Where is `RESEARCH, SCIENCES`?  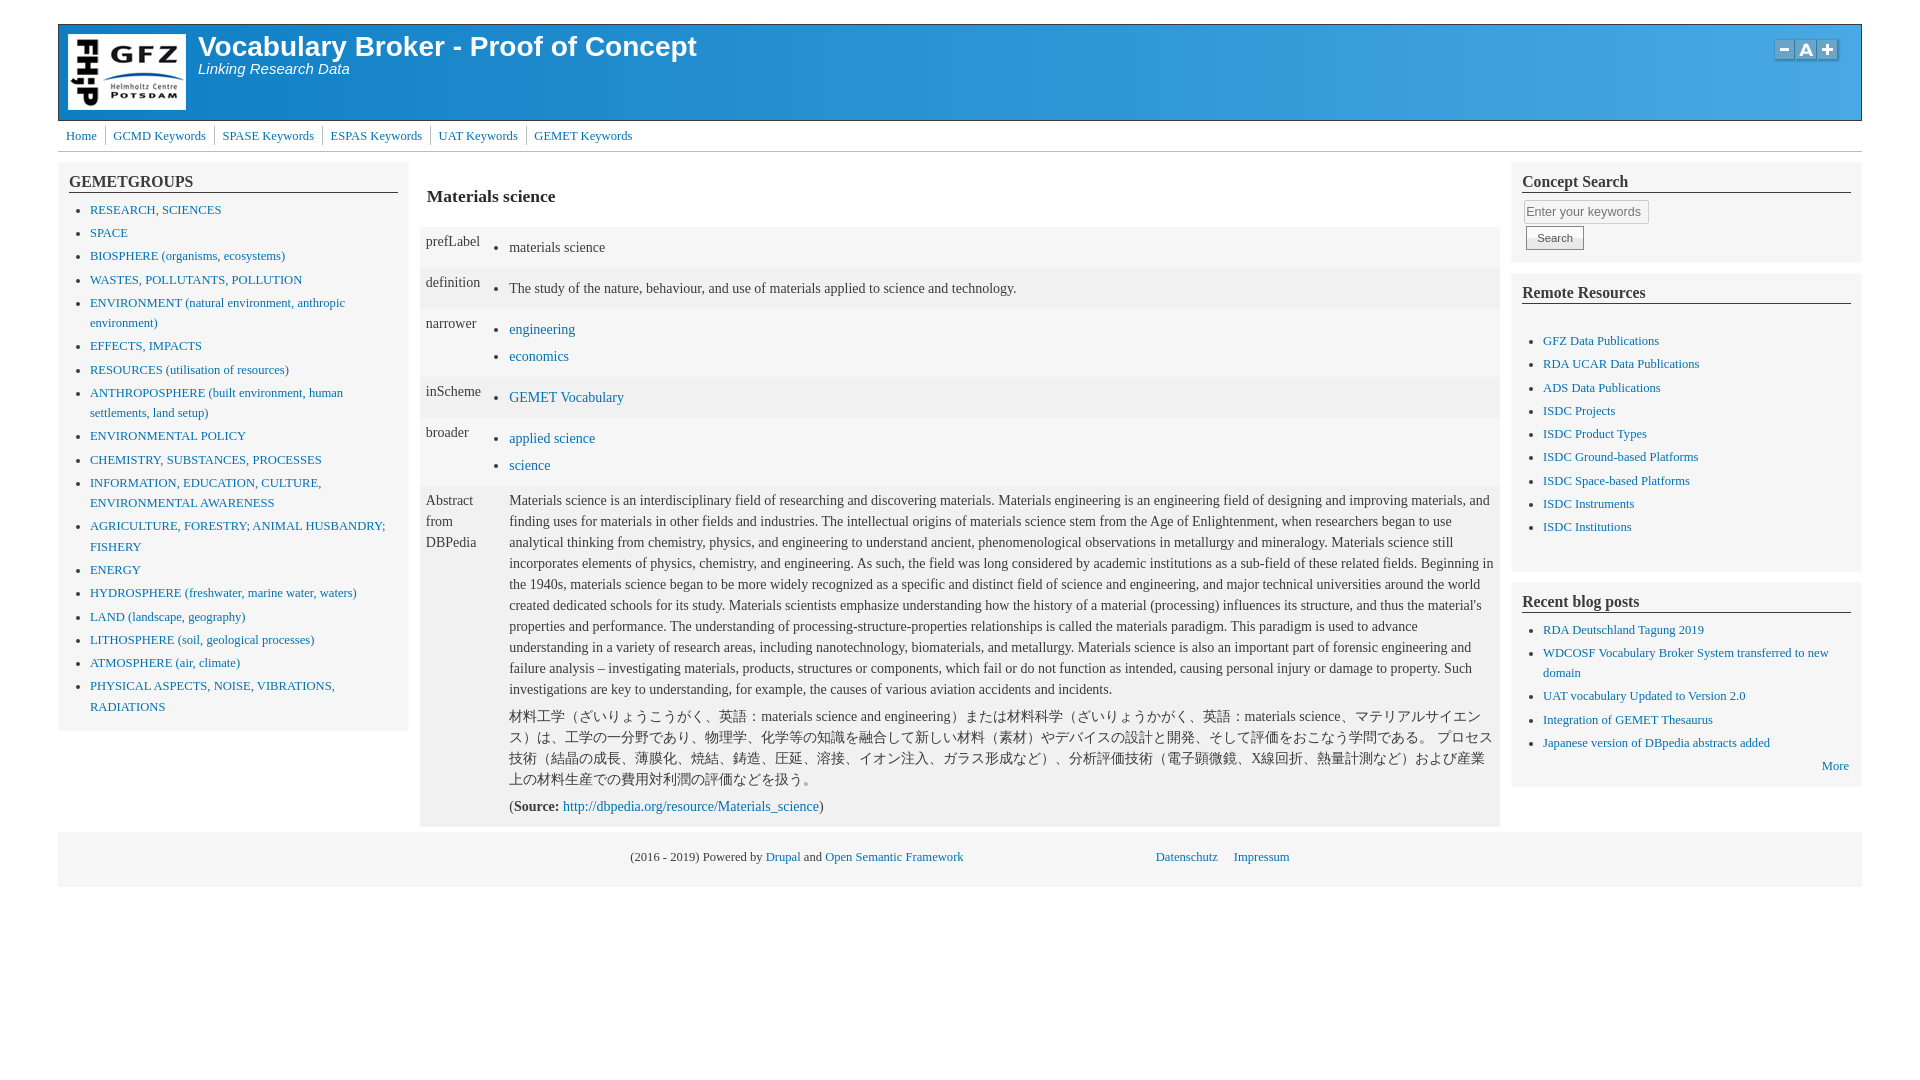 RESEARCH, SCIENCES is located at coordinates (156, 210).